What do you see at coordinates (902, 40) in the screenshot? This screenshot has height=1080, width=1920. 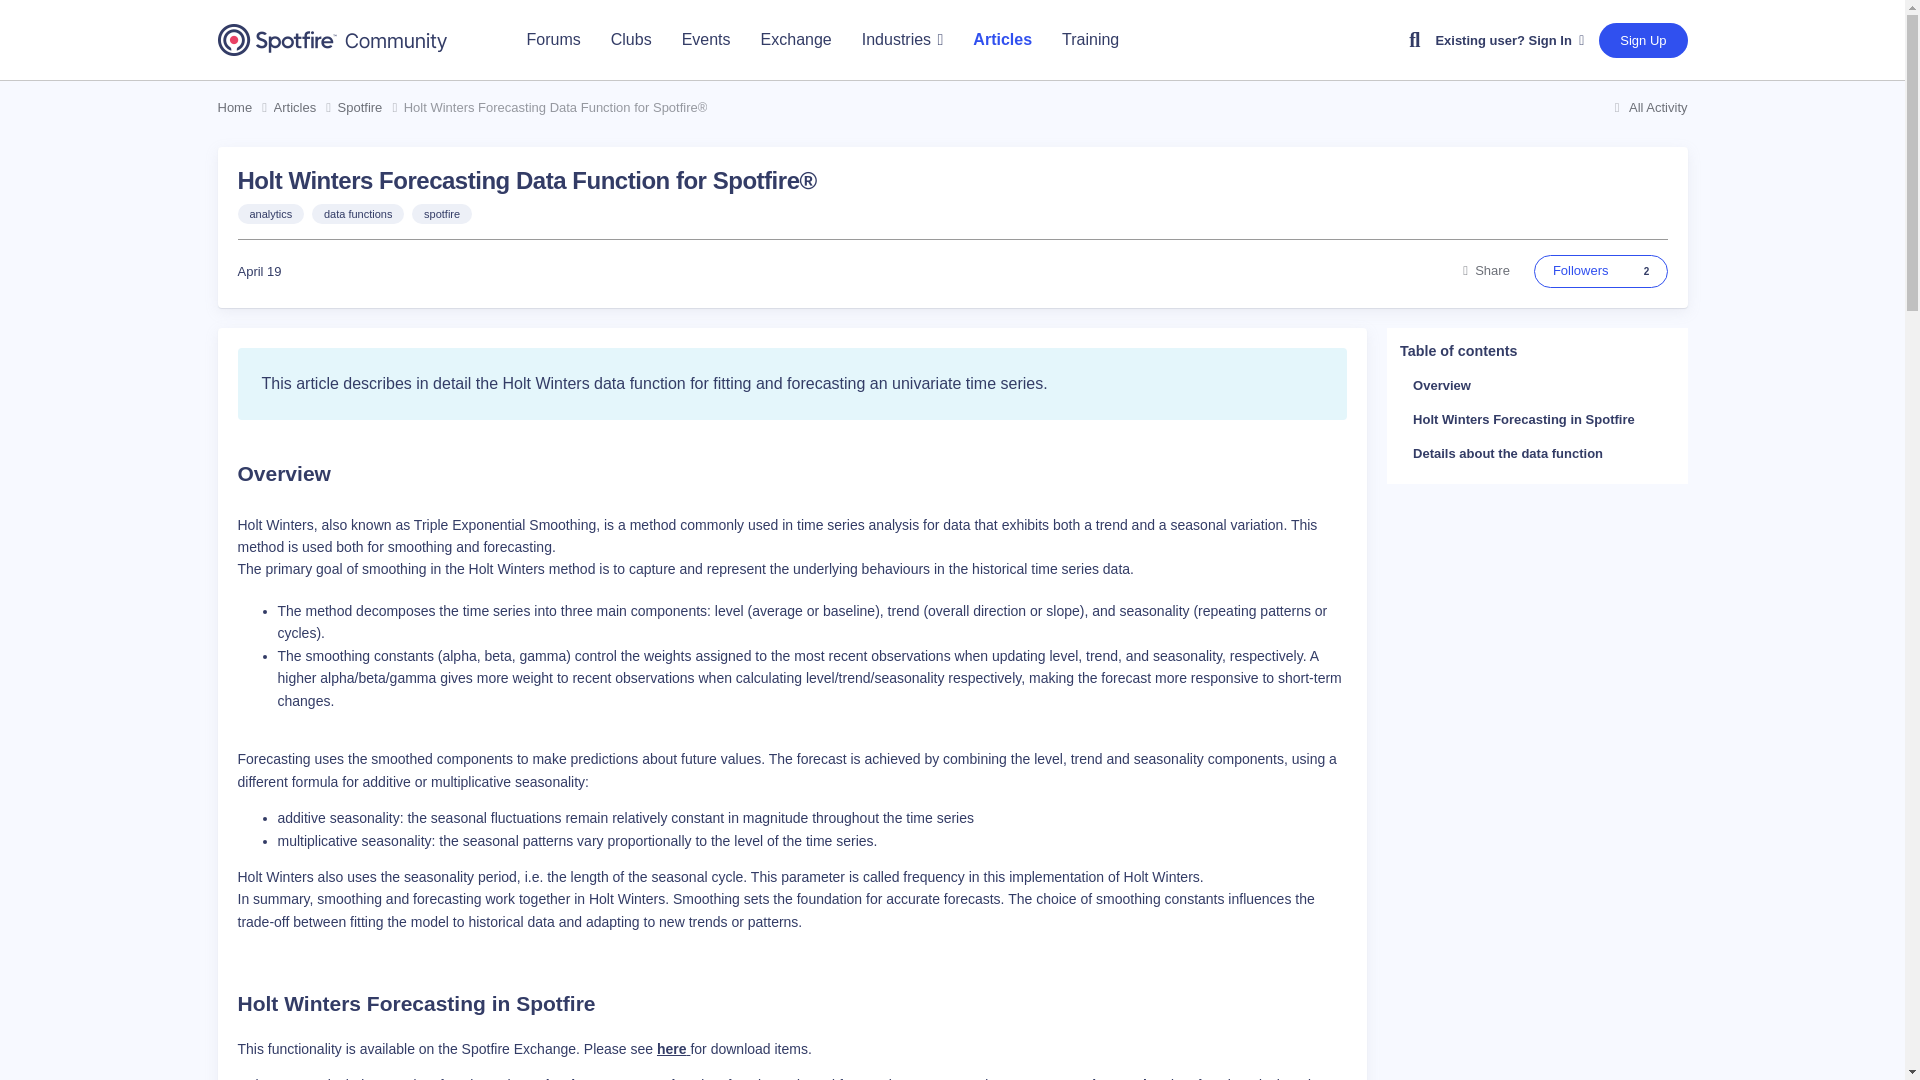 I see `Industries` at bounding box center [902, 40].